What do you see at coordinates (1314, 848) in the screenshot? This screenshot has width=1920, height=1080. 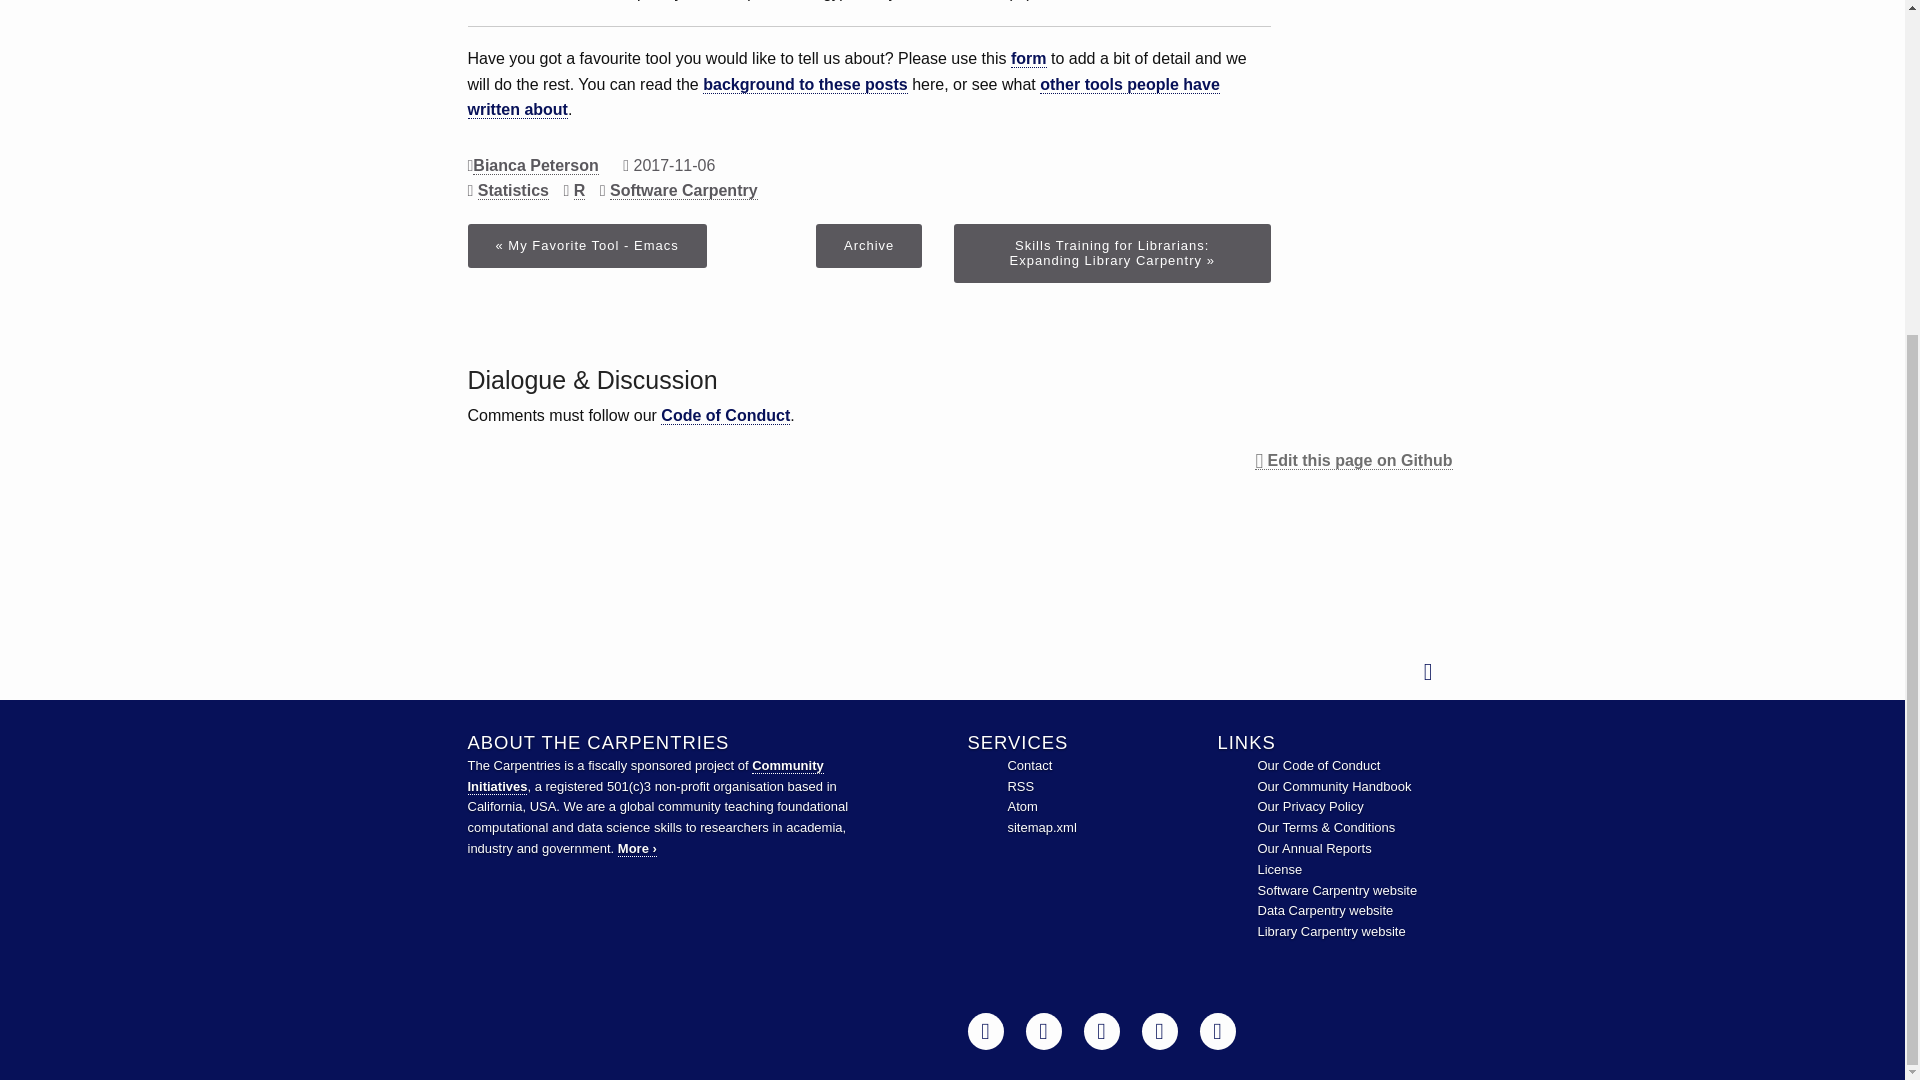 I see `Our Reports` at bounding box center [1314, 848].